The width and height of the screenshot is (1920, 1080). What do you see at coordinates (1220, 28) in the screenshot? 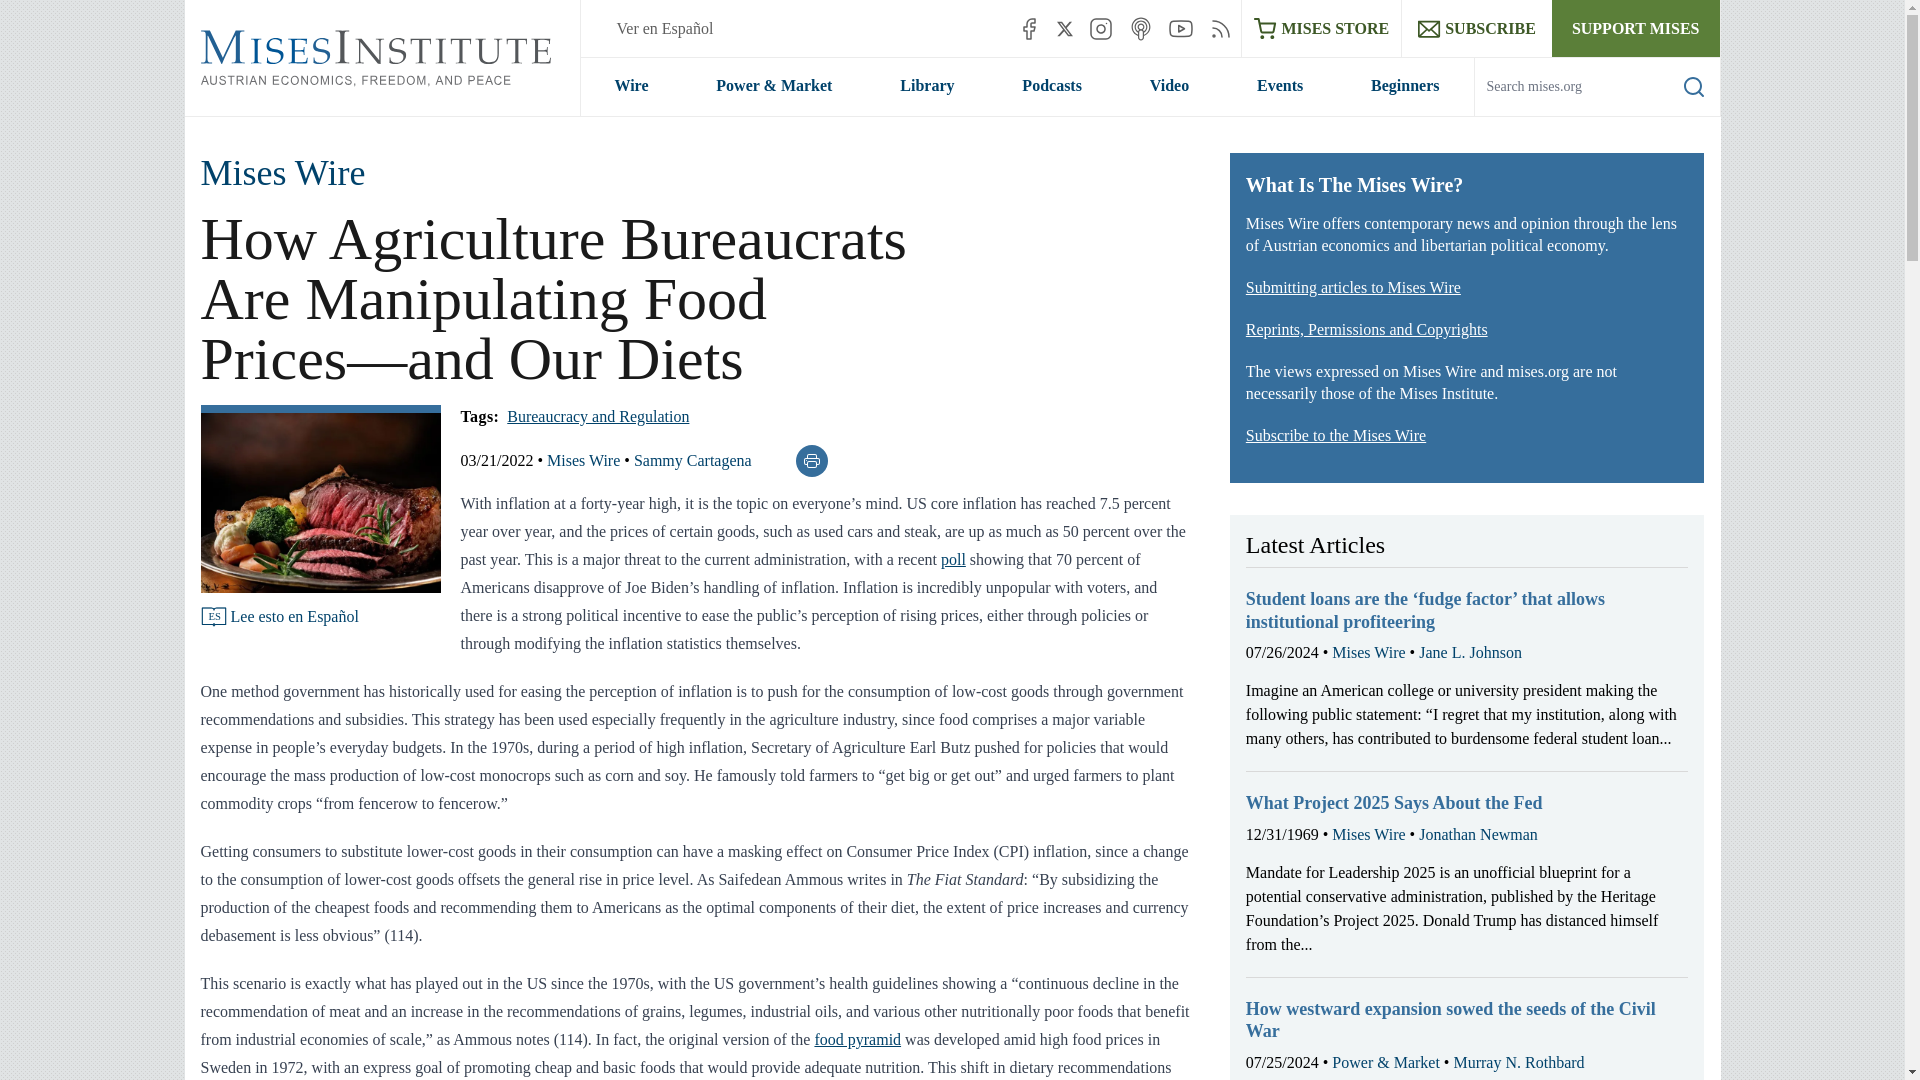
I see `Mises RSS feed` at bounding box center [1220, 28].